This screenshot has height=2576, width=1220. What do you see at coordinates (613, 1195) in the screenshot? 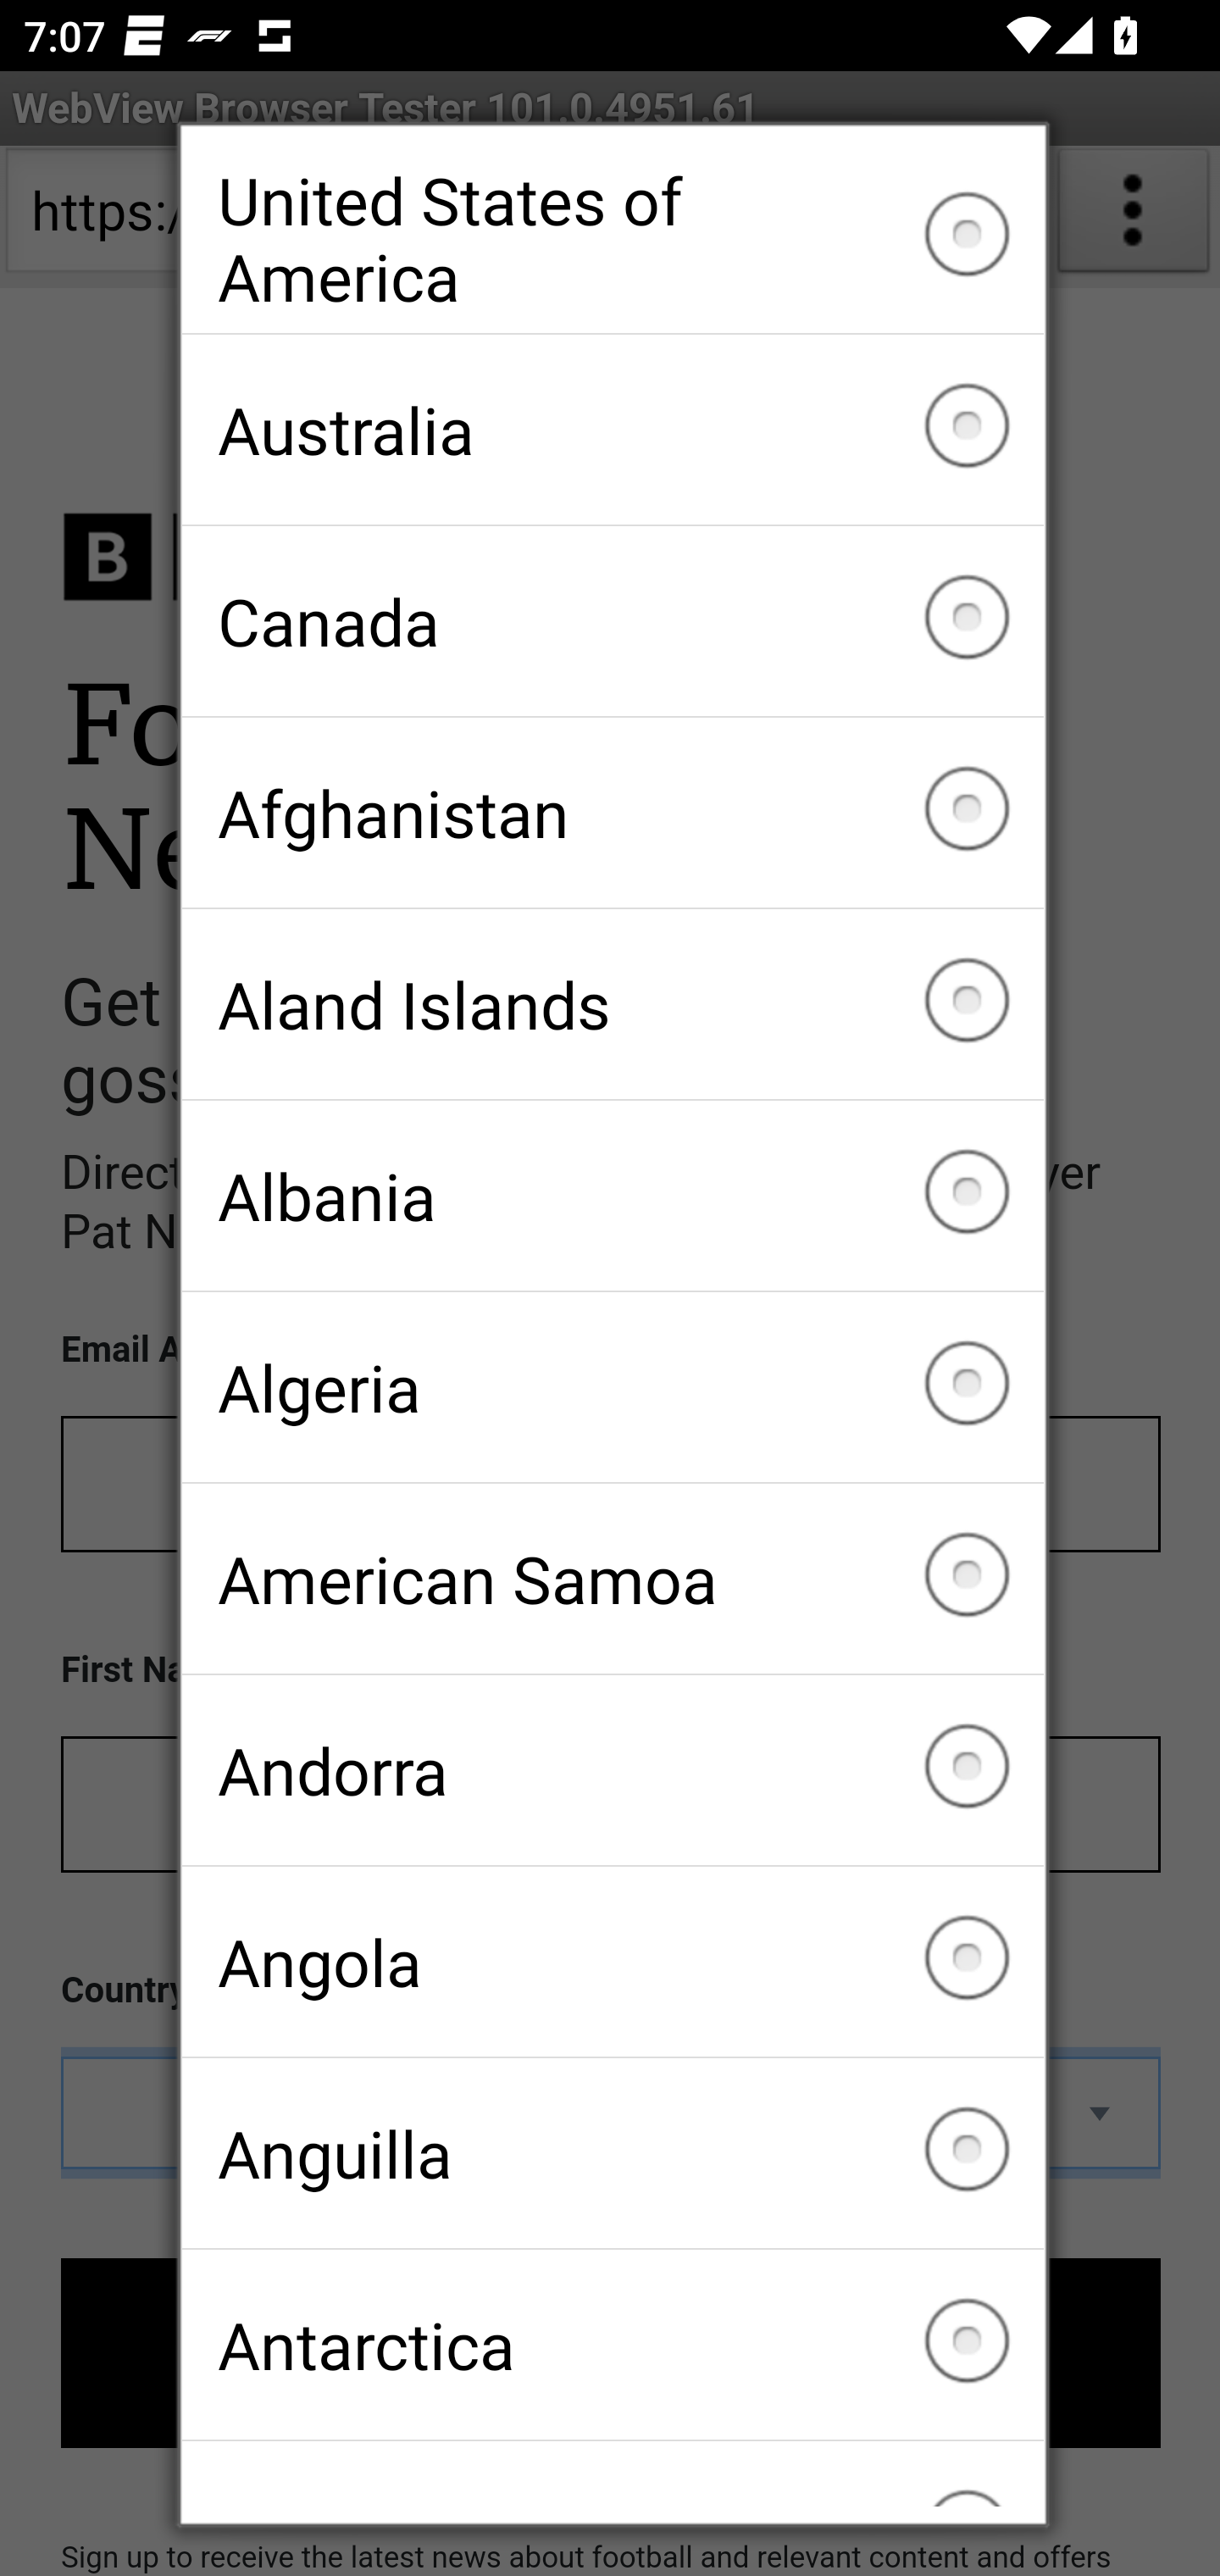
I see `Albania` at bounding box center [613, 1195].